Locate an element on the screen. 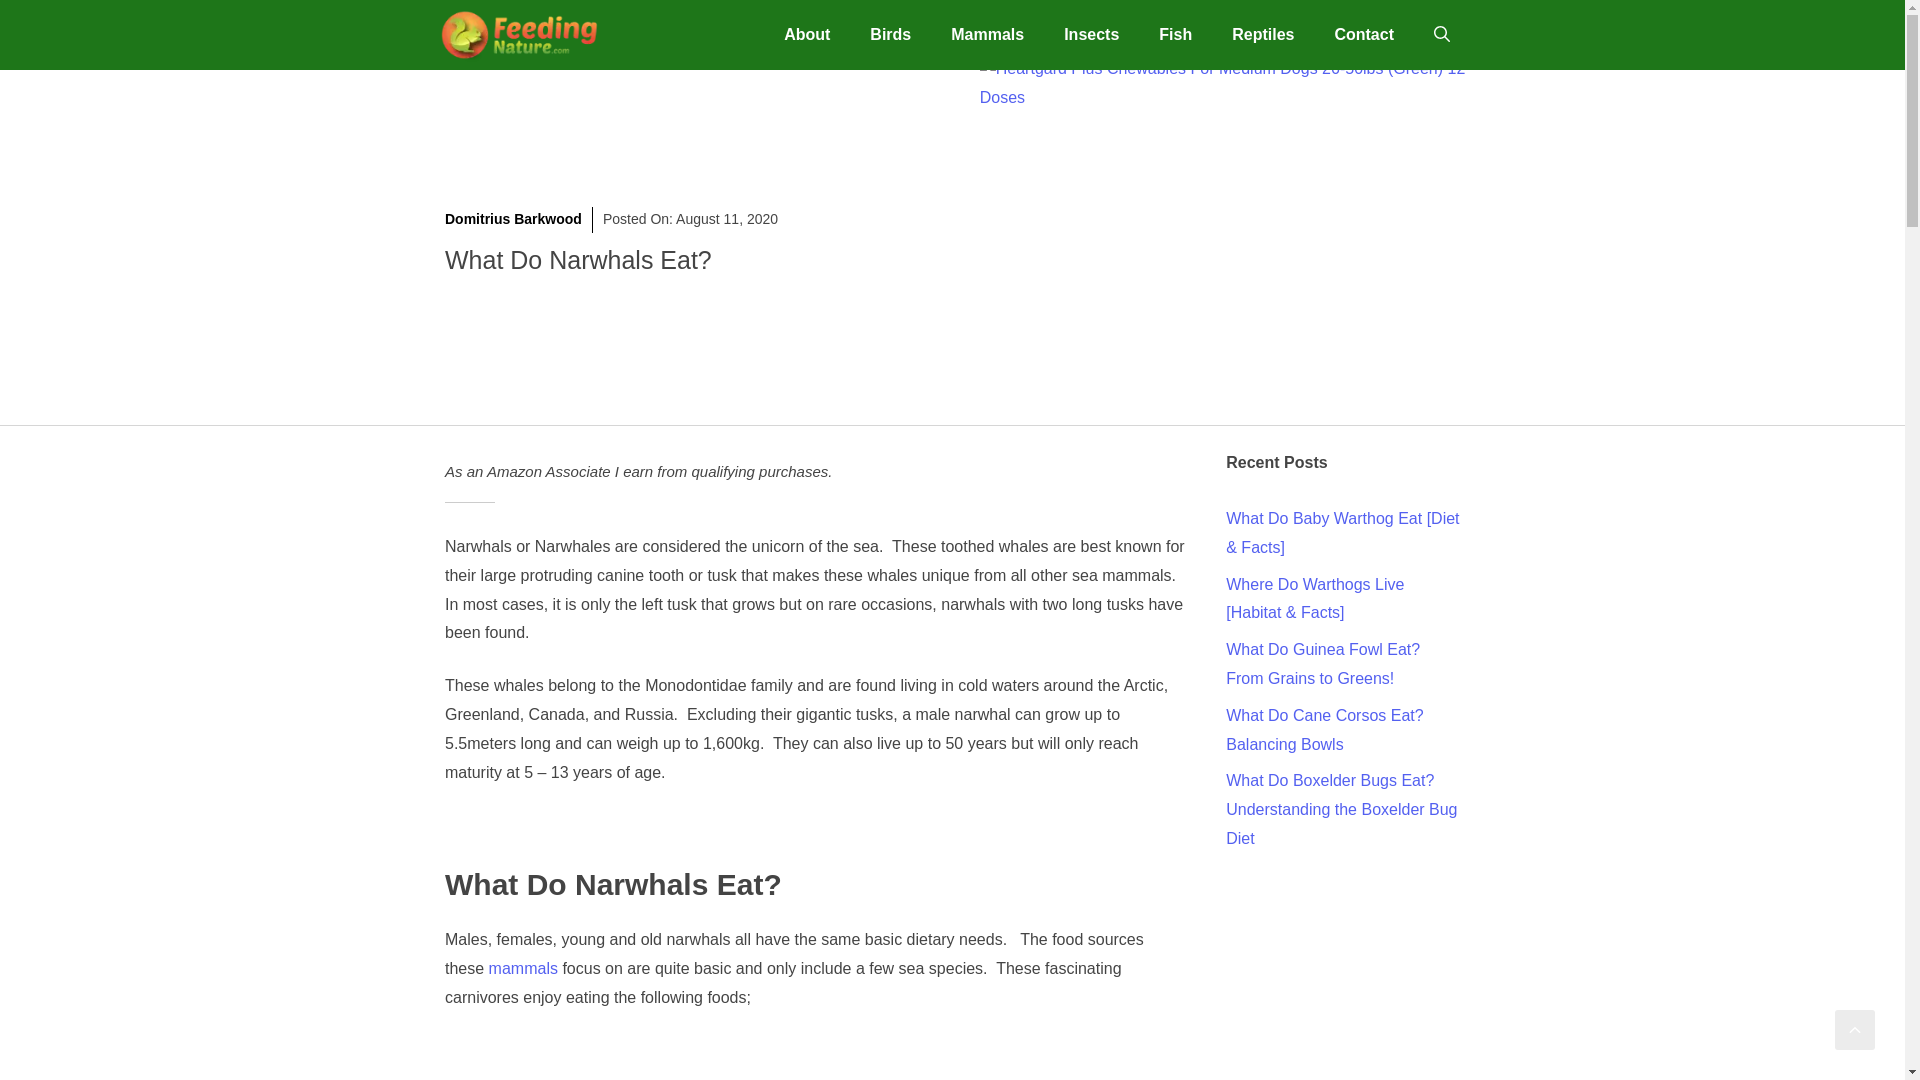 The height and width of the screenshot is (1080, 1920). What Do Cane Corsos Eat? Balancing Bowls is located at coordinates (1324, 730).